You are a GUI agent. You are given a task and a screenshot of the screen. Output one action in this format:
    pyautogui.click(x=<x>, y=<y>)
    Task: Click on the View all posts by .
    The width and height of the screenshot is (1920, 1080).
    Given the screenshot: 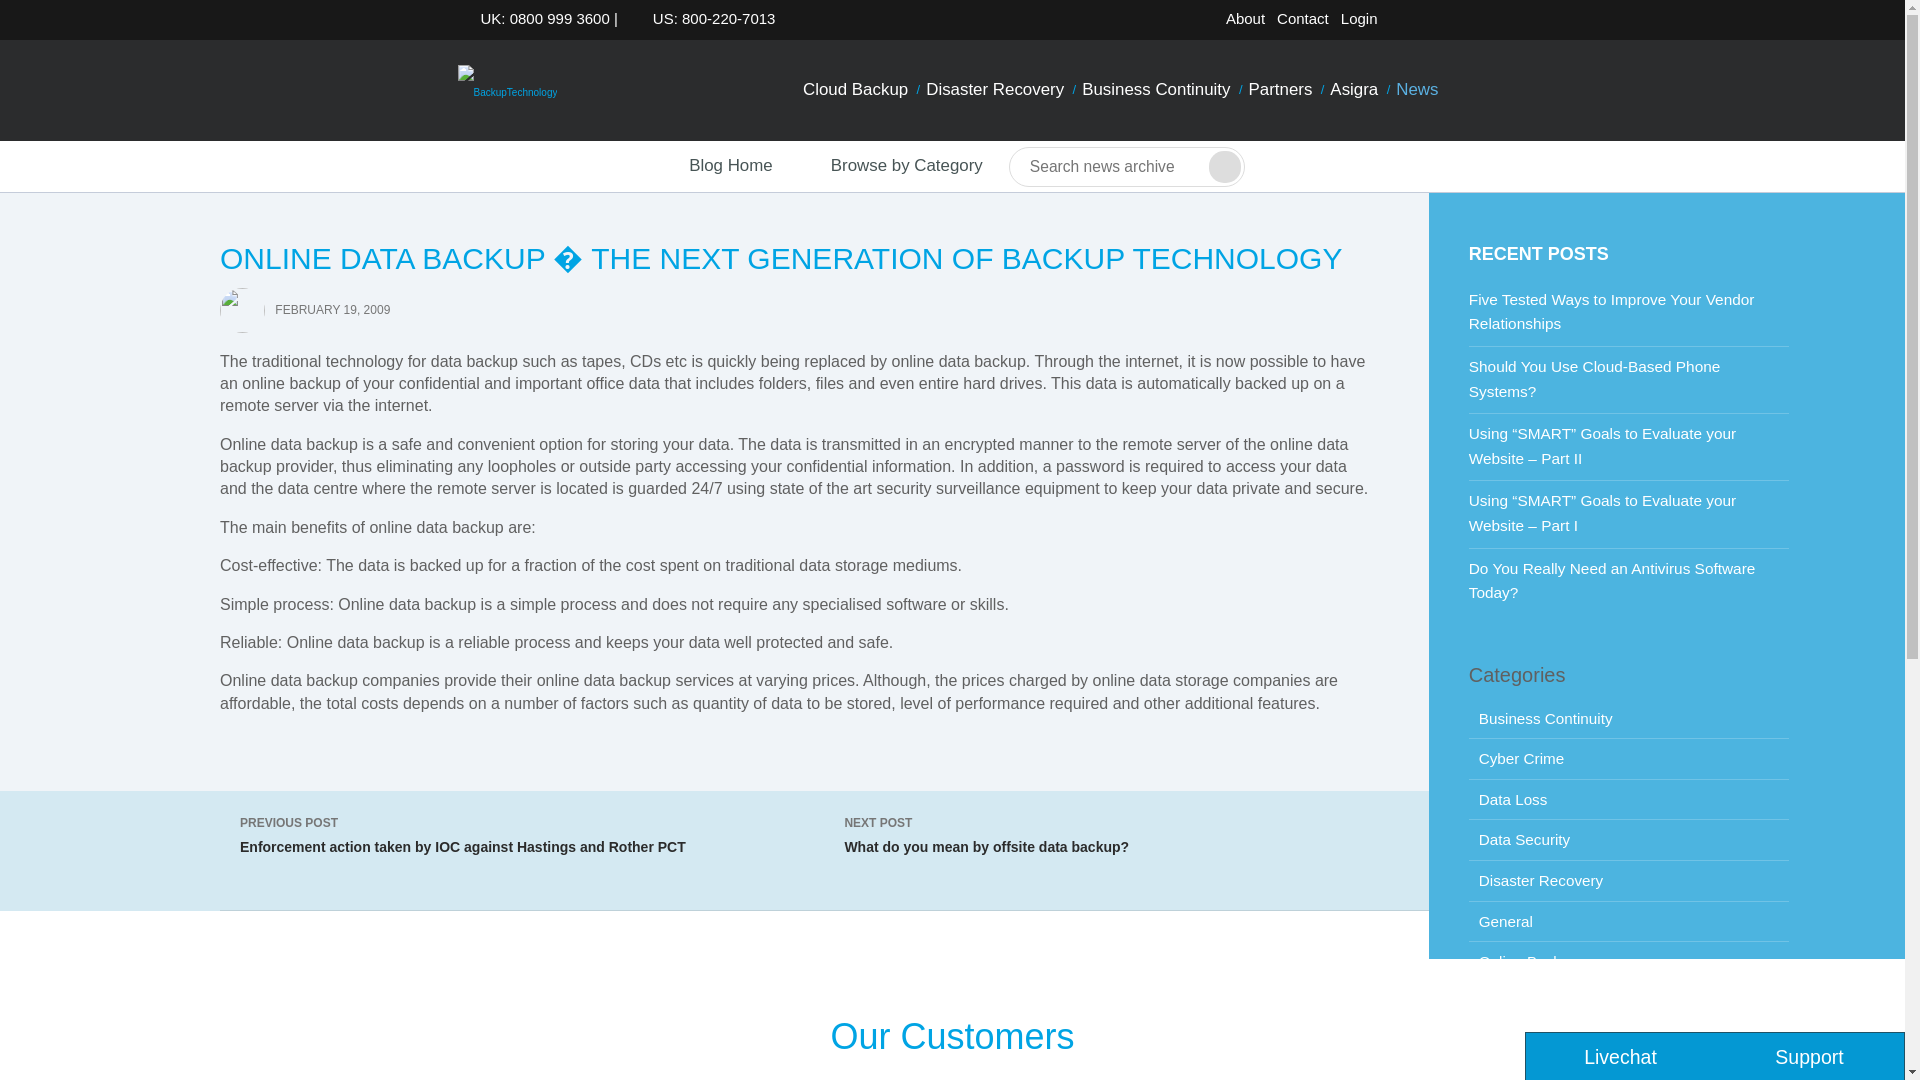 What is the action you would take?
    pyautogui.click(x=242, y=309)
    